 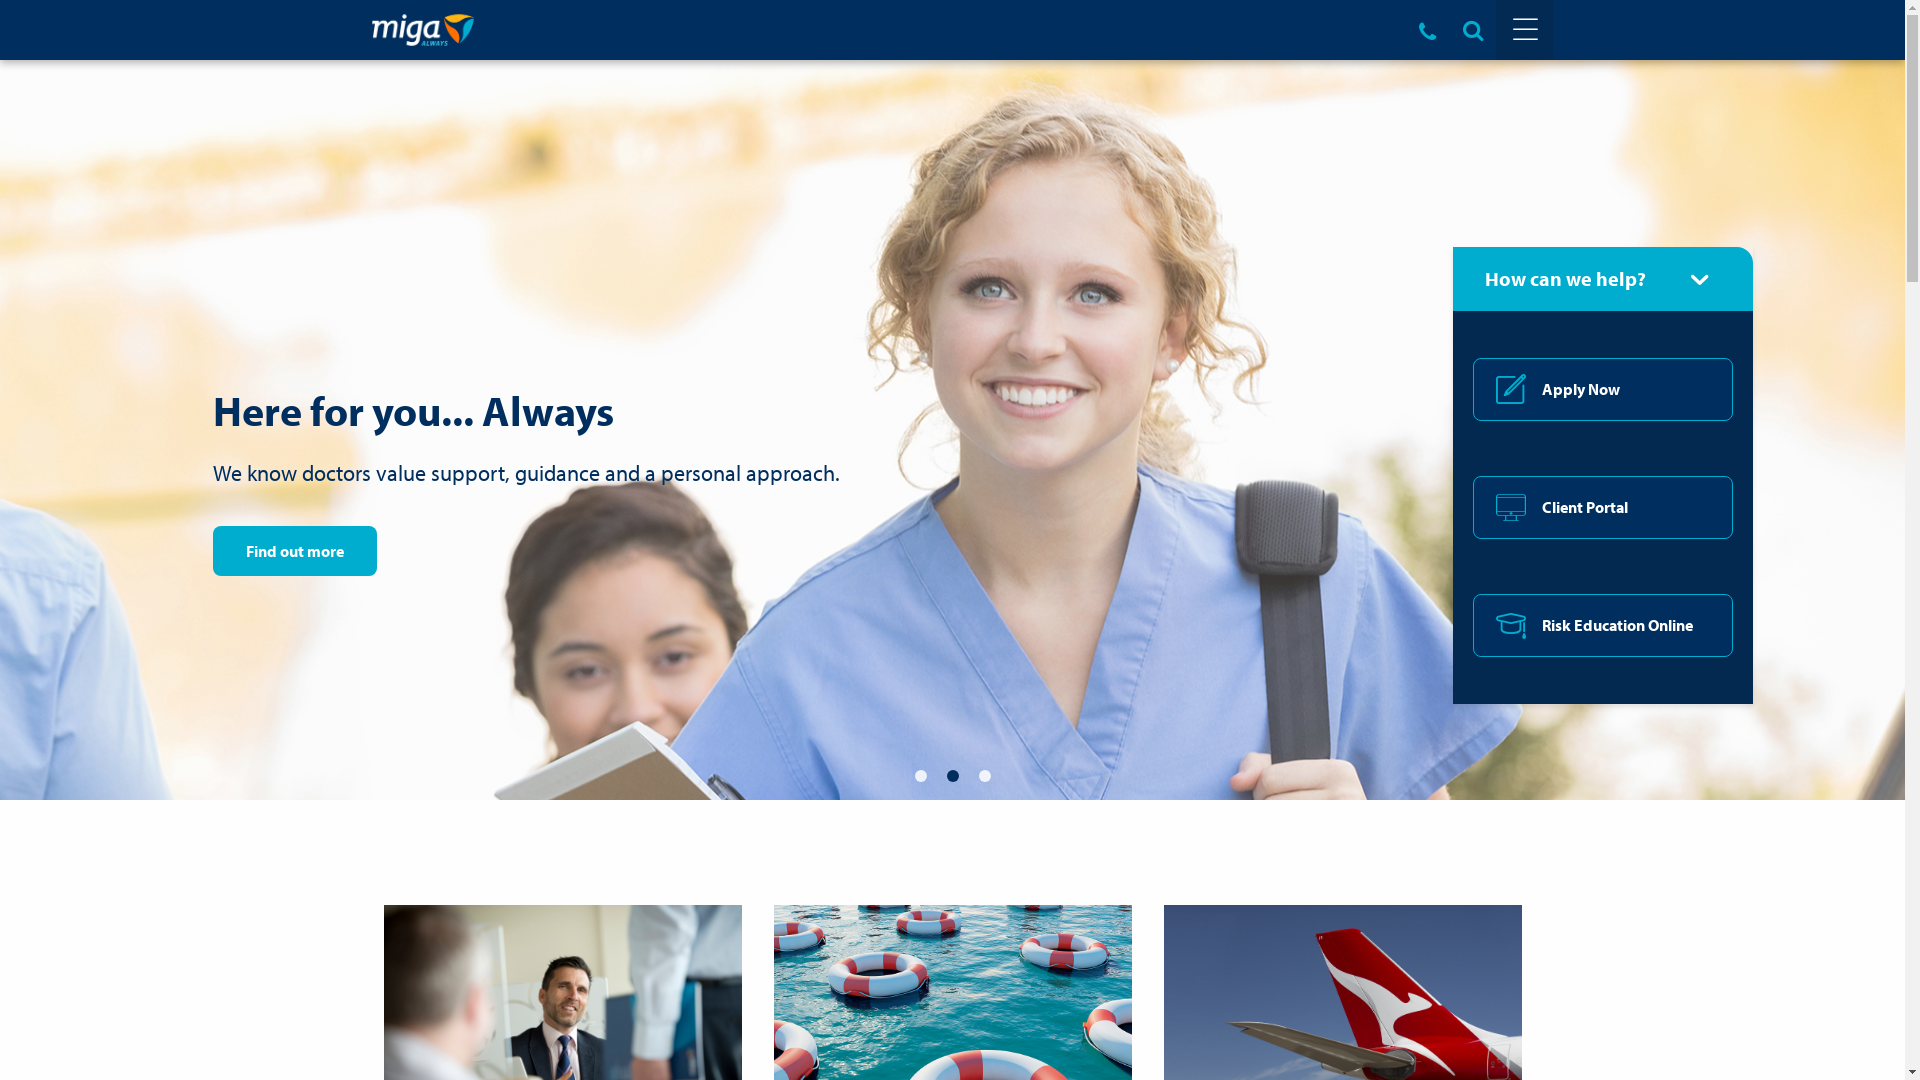 What do you see at coordinates (952, 776) in the screenshot?
I see `2` at bounding box center [952, 776].